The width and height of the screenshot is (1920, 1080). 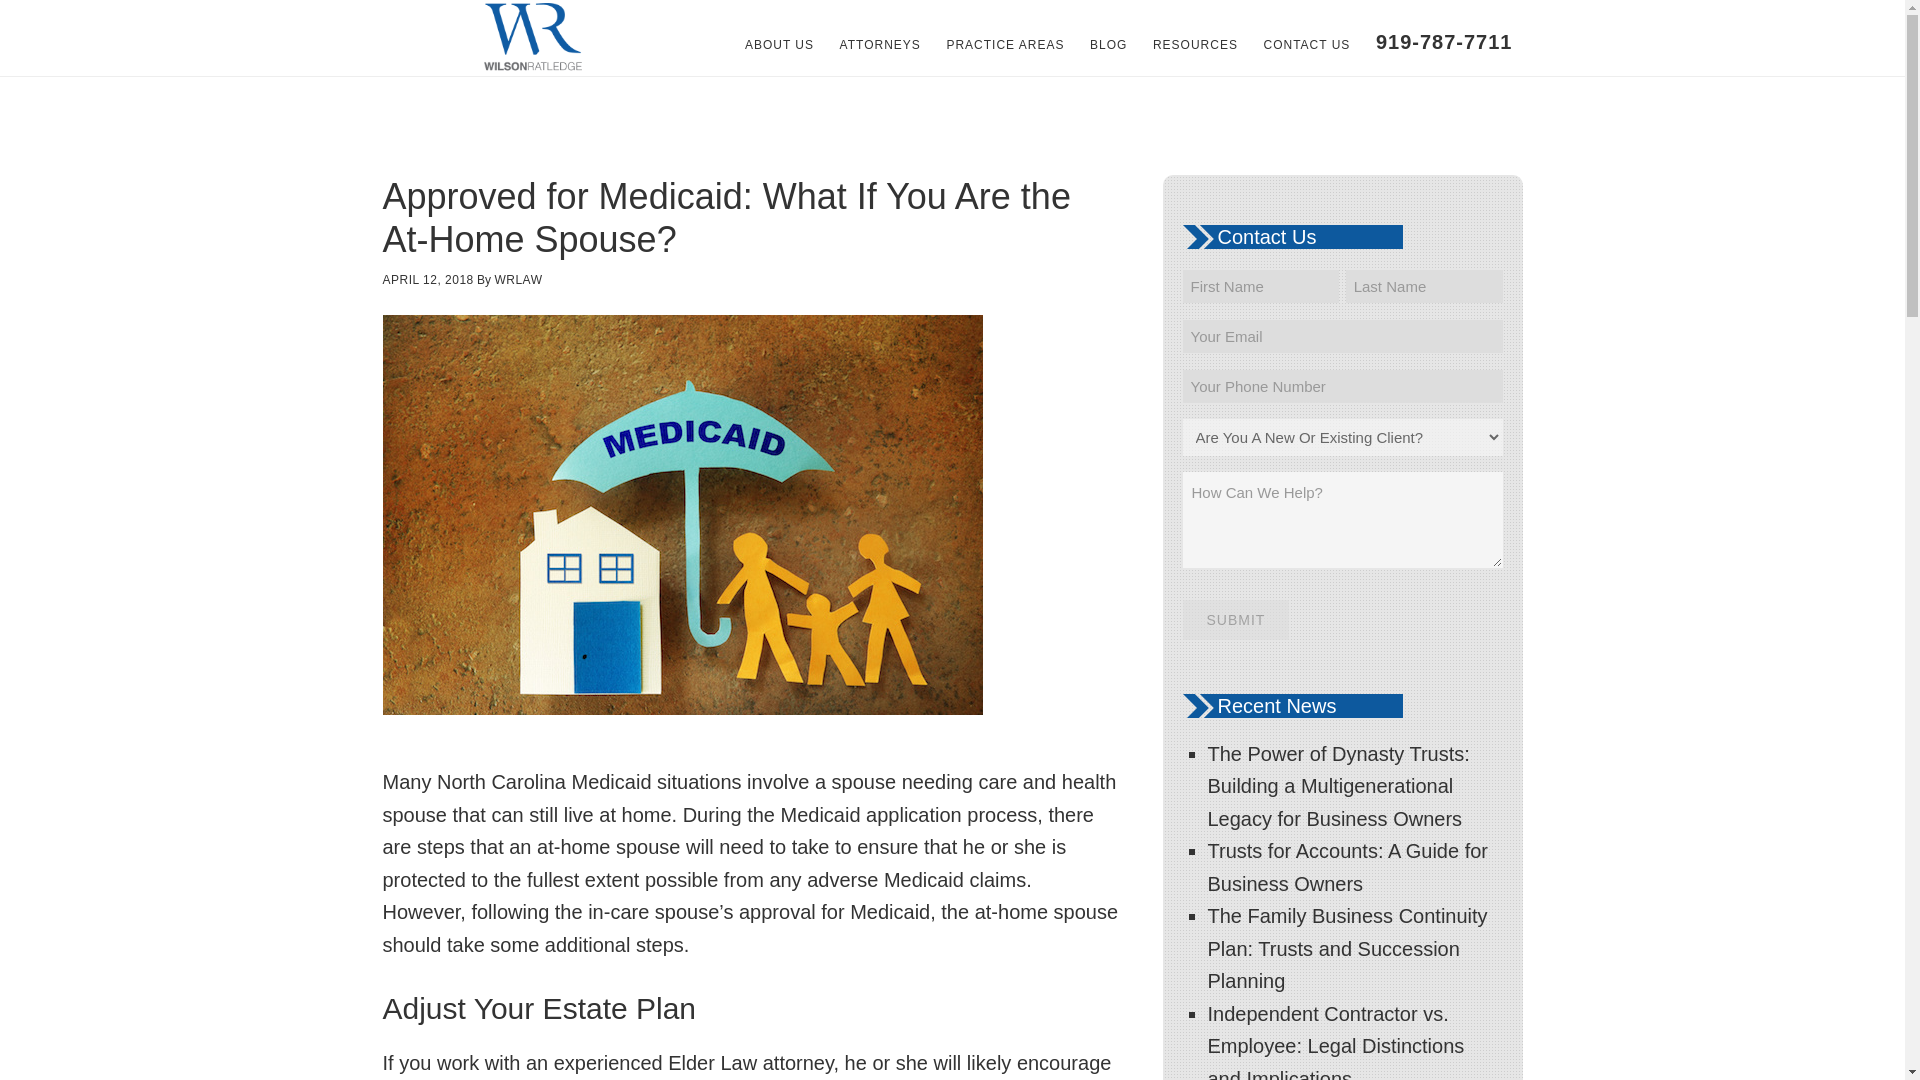 What do you see at coordinates (1004, 44) in the screenshot?
I see `PRACTICE AREAS` at bounding box center [1004, 44].